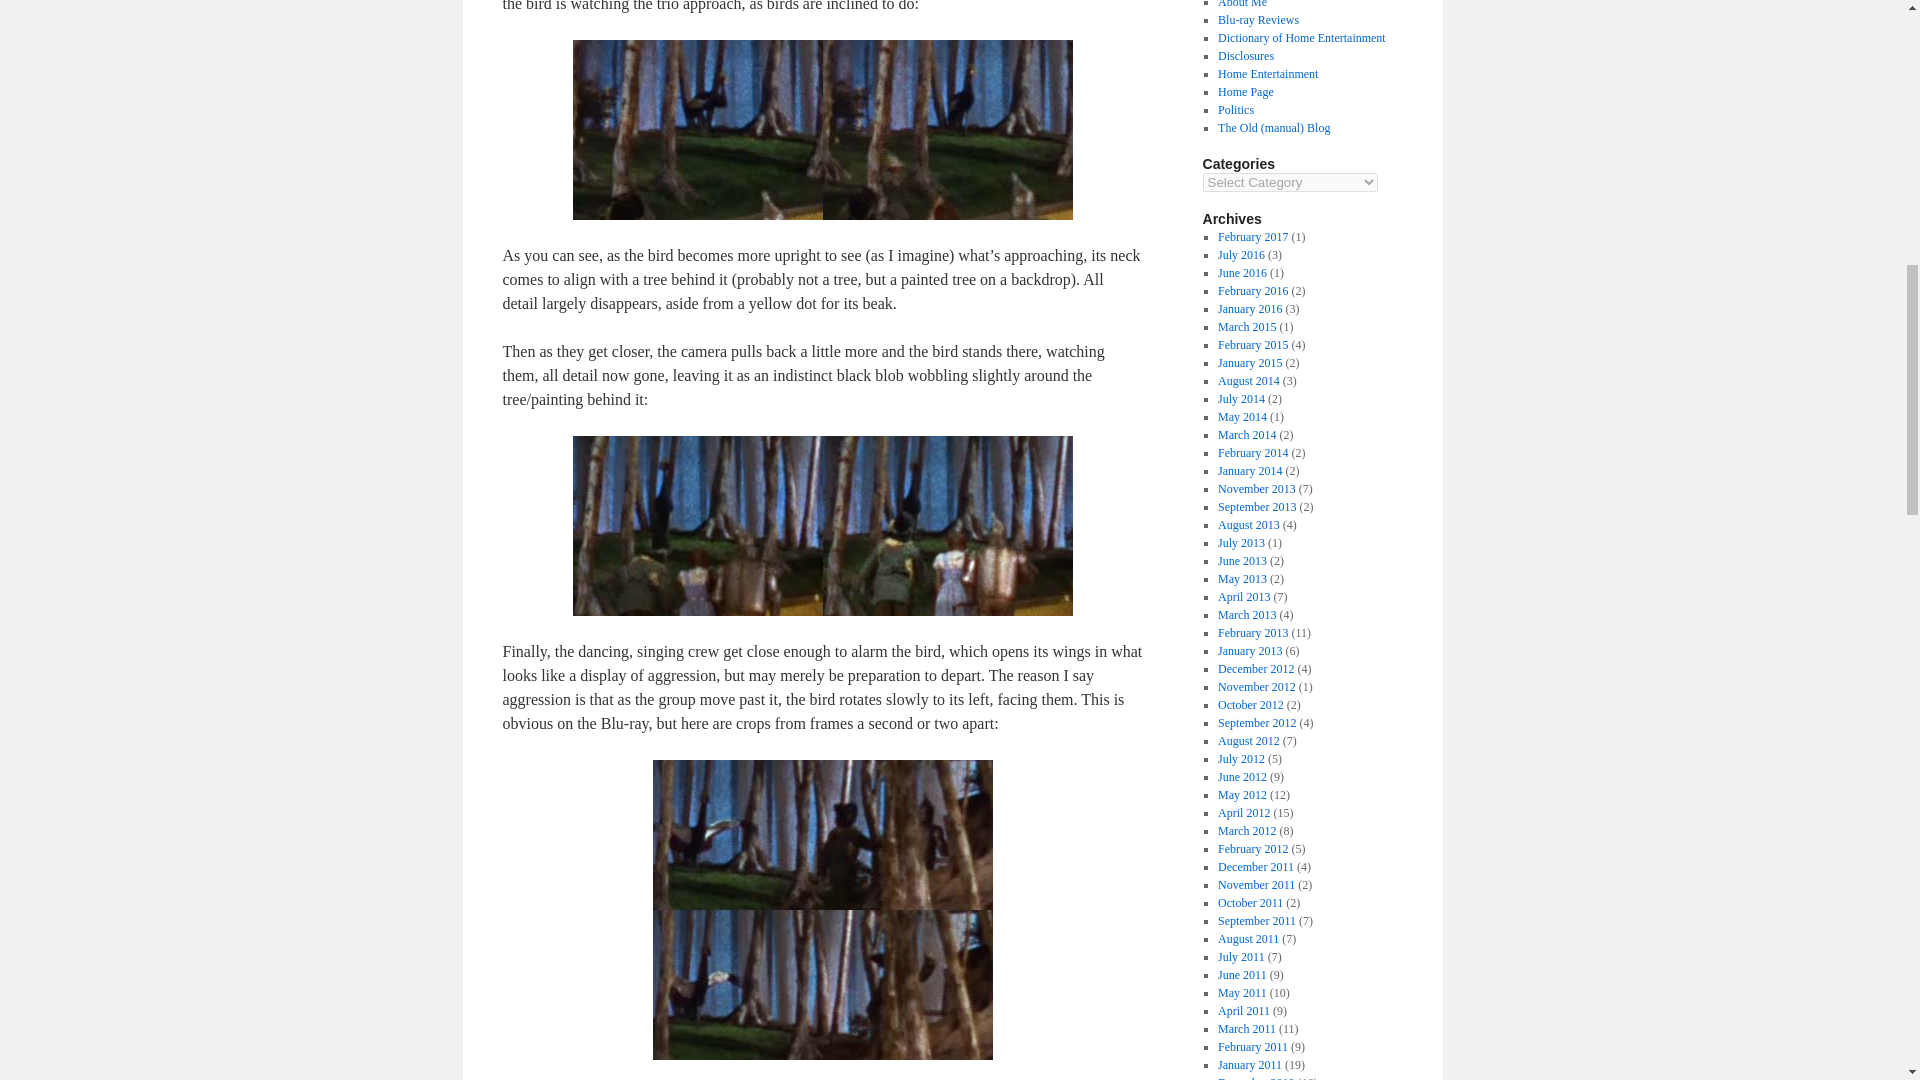 The width and height of the screenshot is (1920, 1080). What do you see at coordinates (1267, 74) in the screenshot?
I see `Longer articles about Home Entertainment` at bounding box center [1267, 74].